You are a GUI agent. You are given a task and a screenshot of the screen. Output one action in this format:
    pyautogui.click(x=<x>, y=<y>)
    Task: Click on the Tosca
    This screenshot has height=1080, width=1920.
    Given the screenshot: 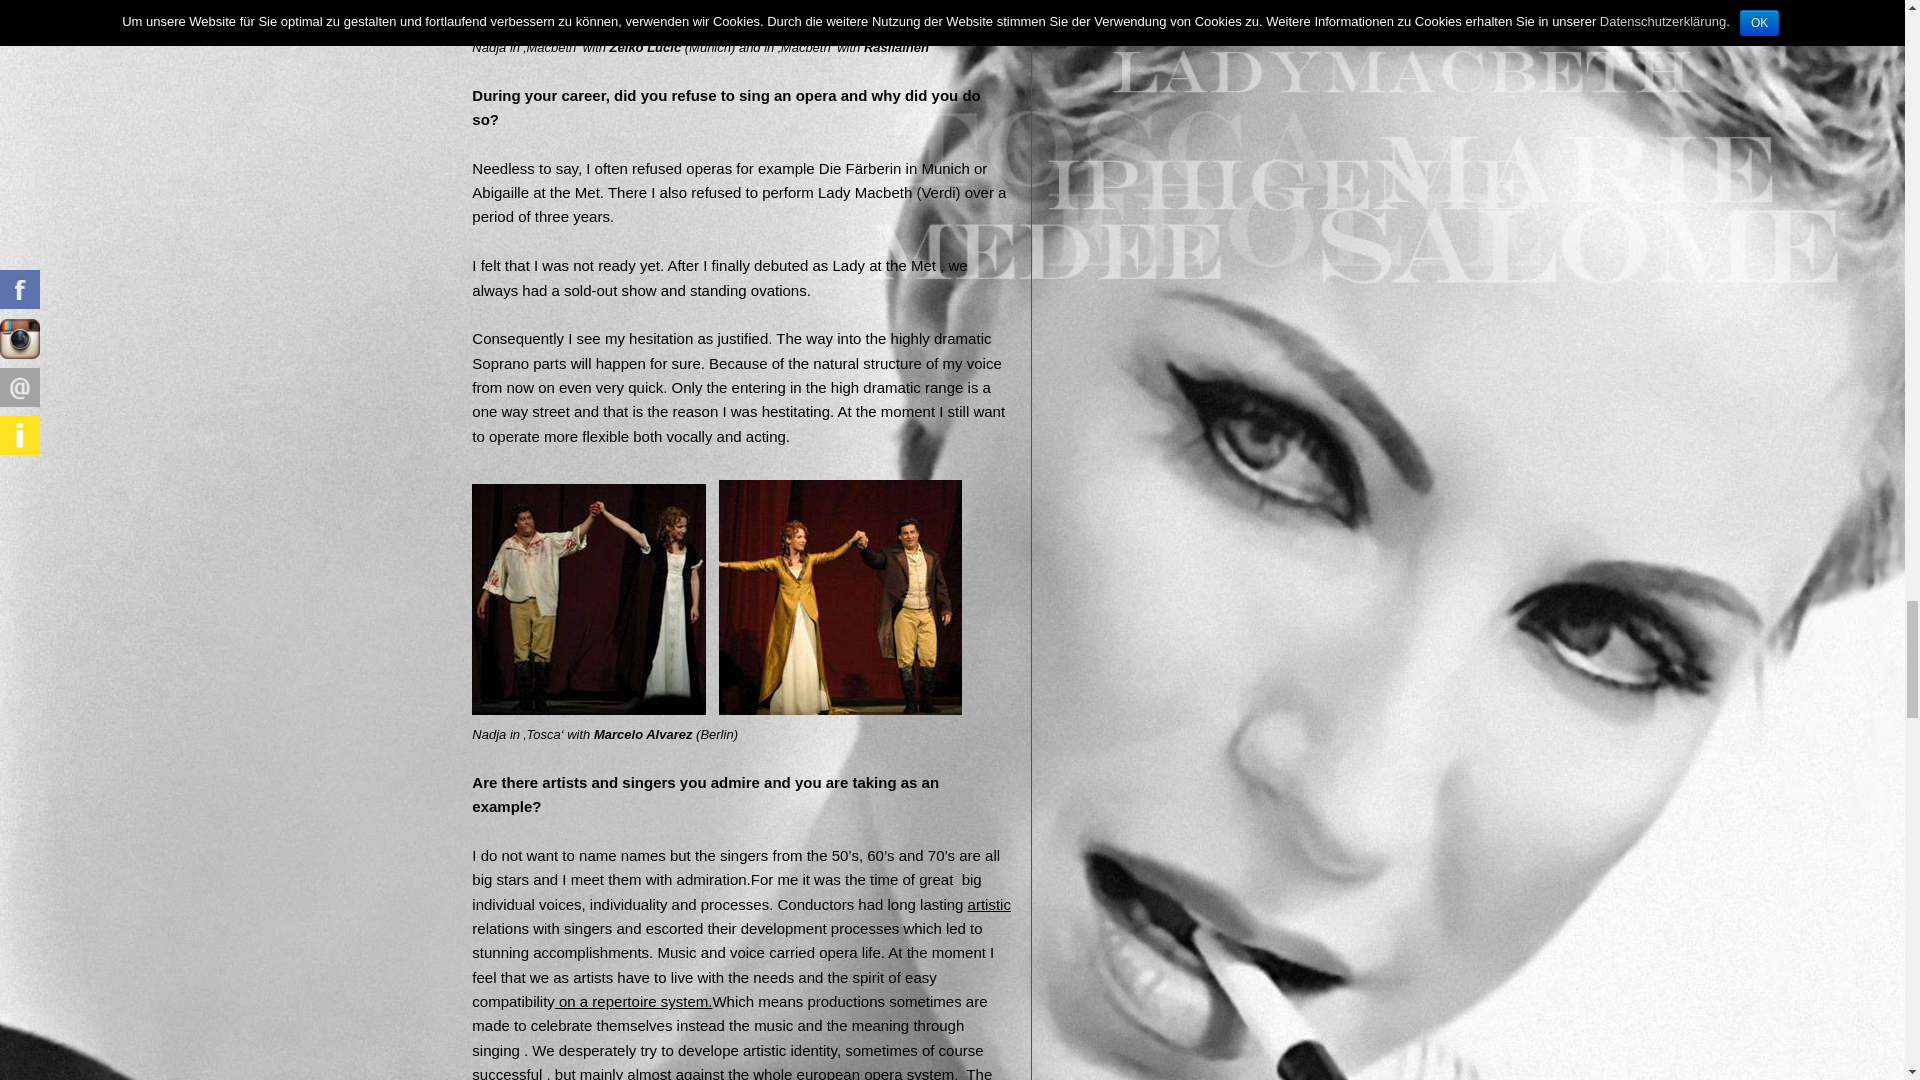 What is the action you would take?
    pyautogui.click(x=840, y=596)
    